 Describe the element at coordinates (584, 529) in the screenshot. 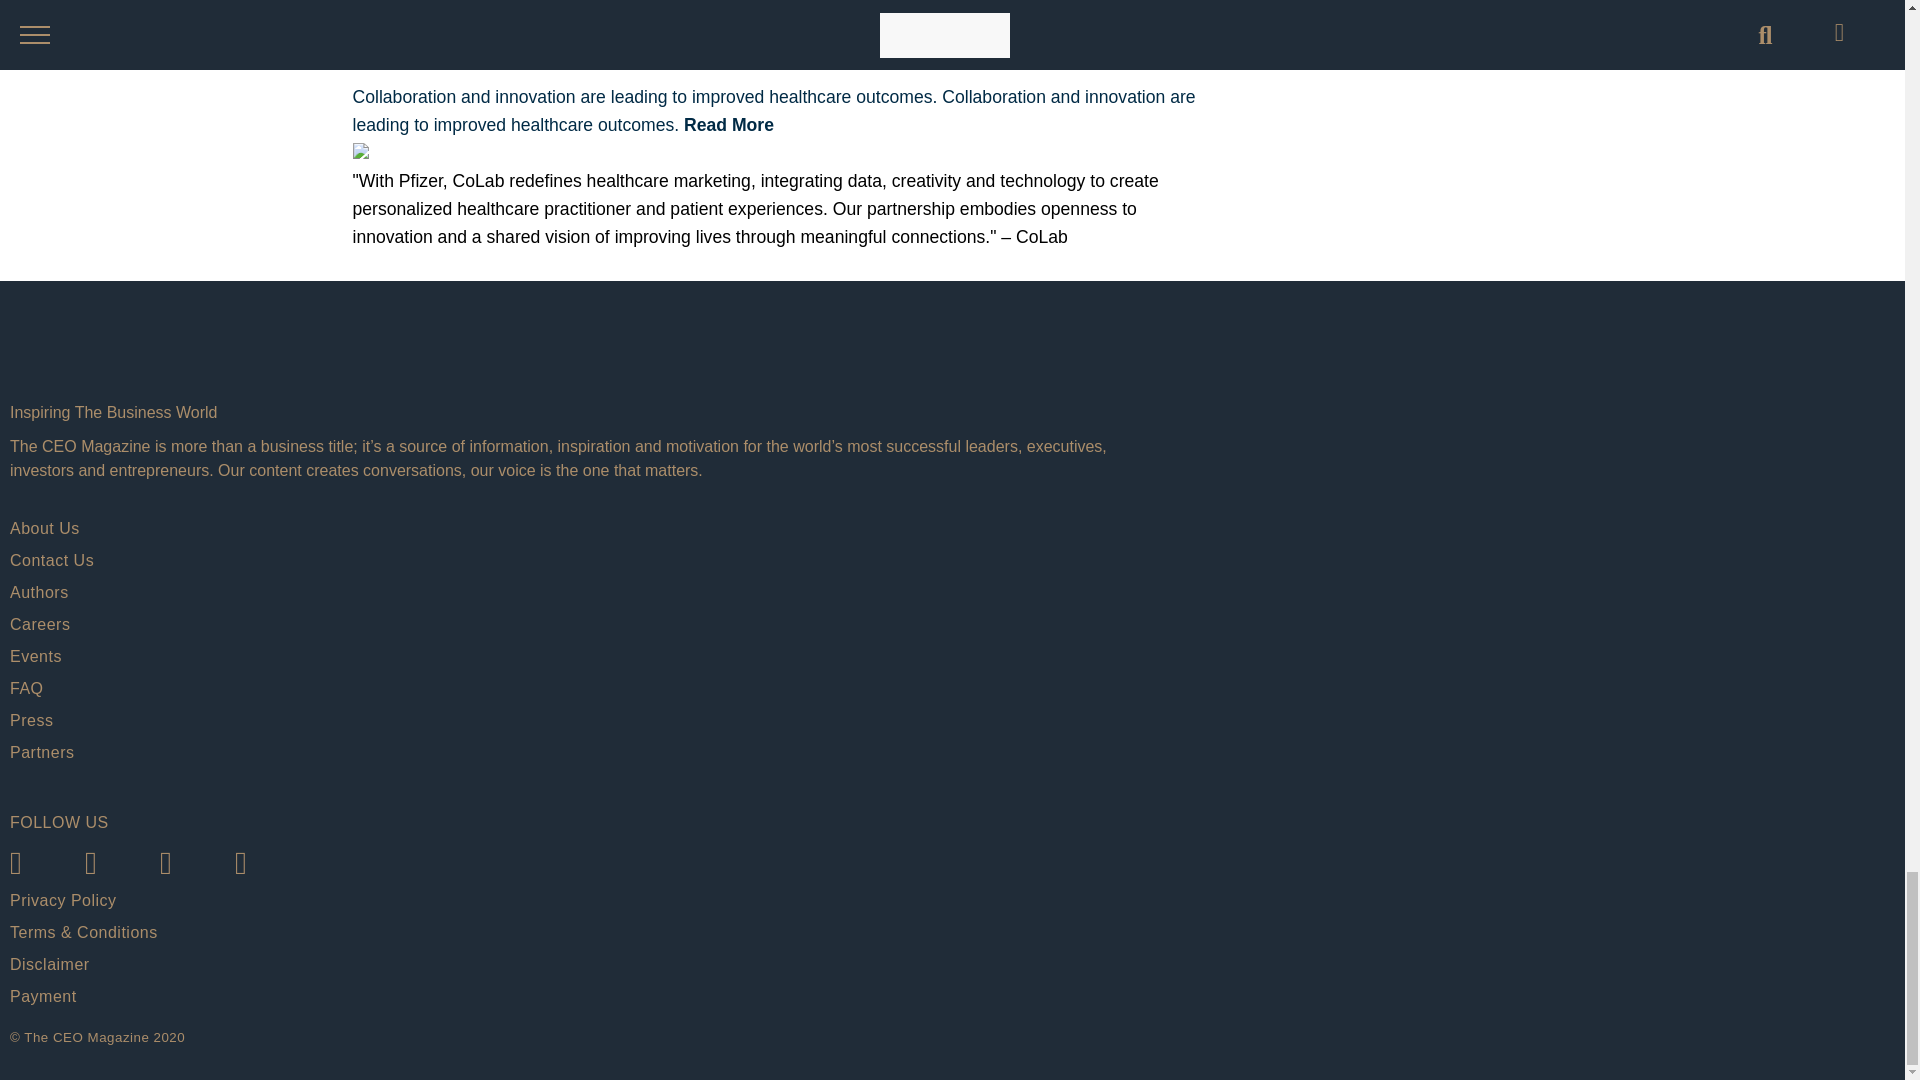

I see `About Us` at that location.